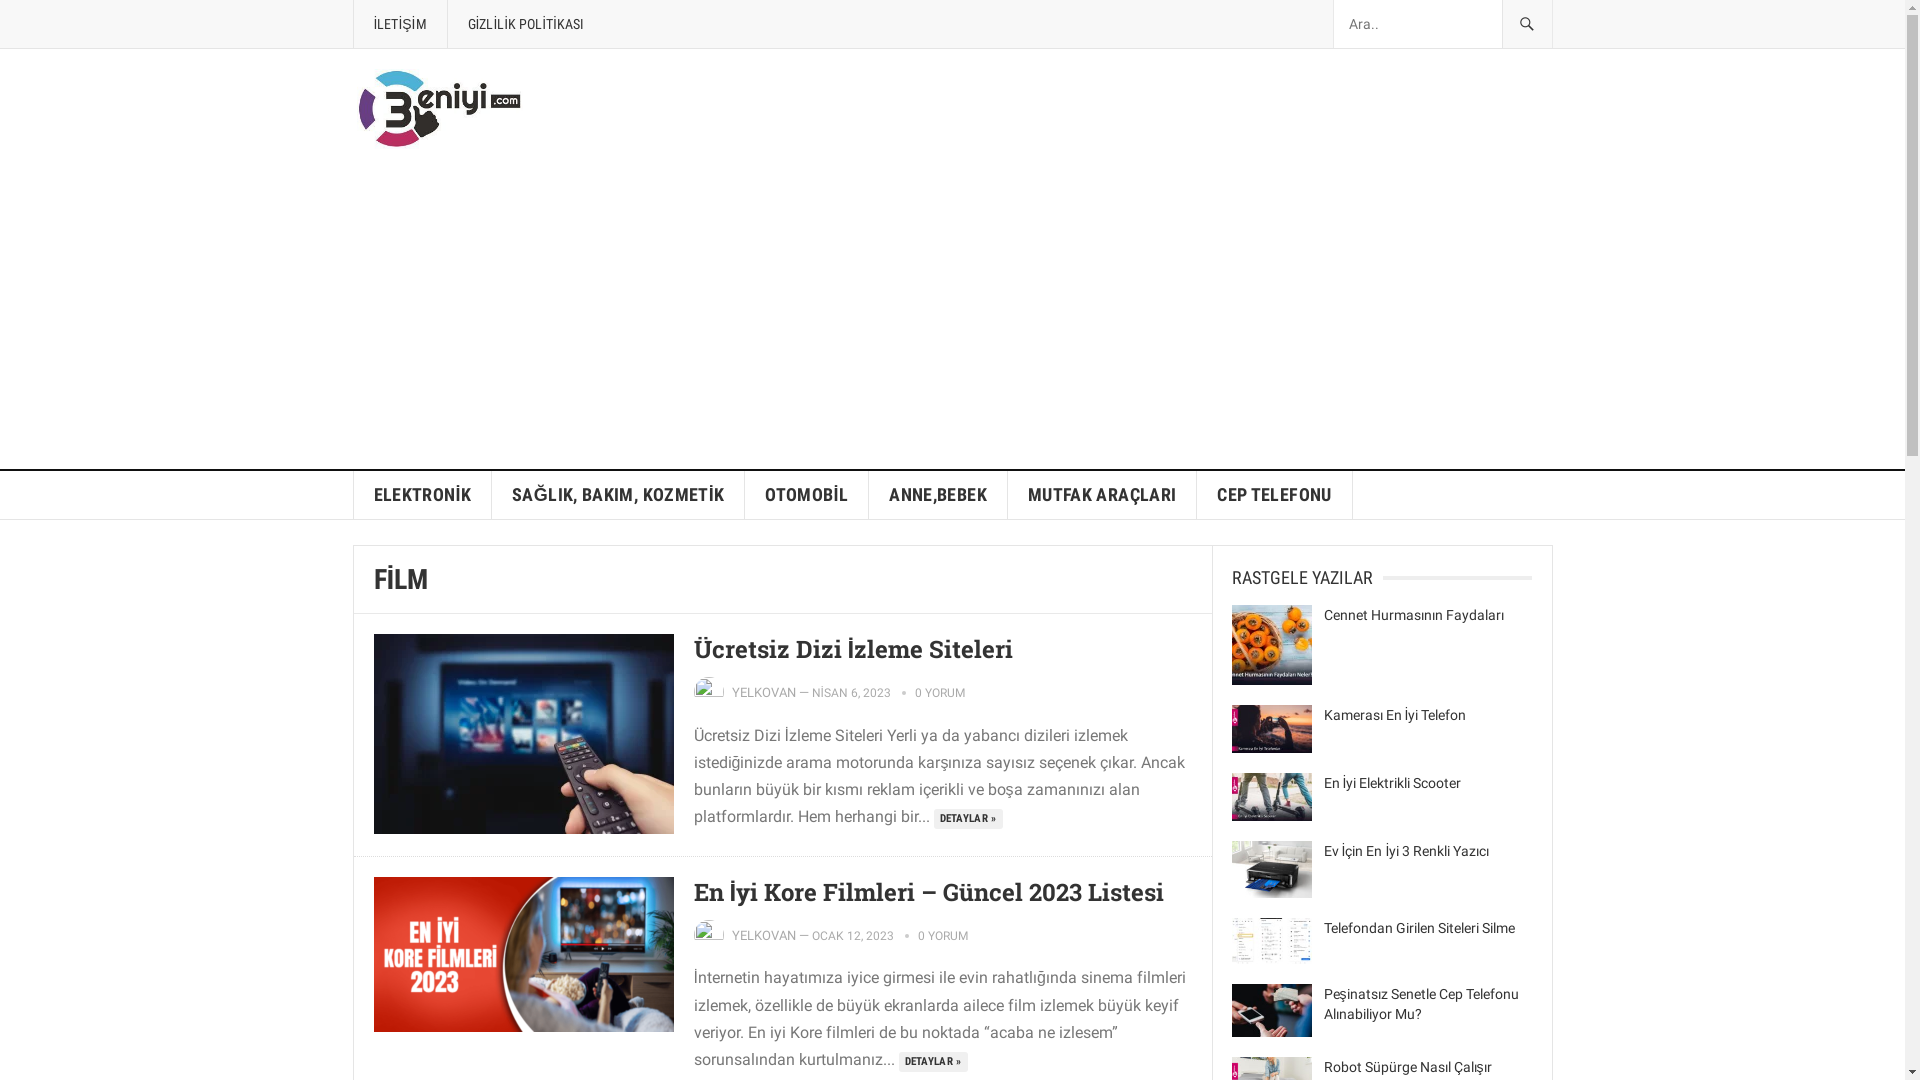  I want to click on 0 YORUM, so click(943, 936).